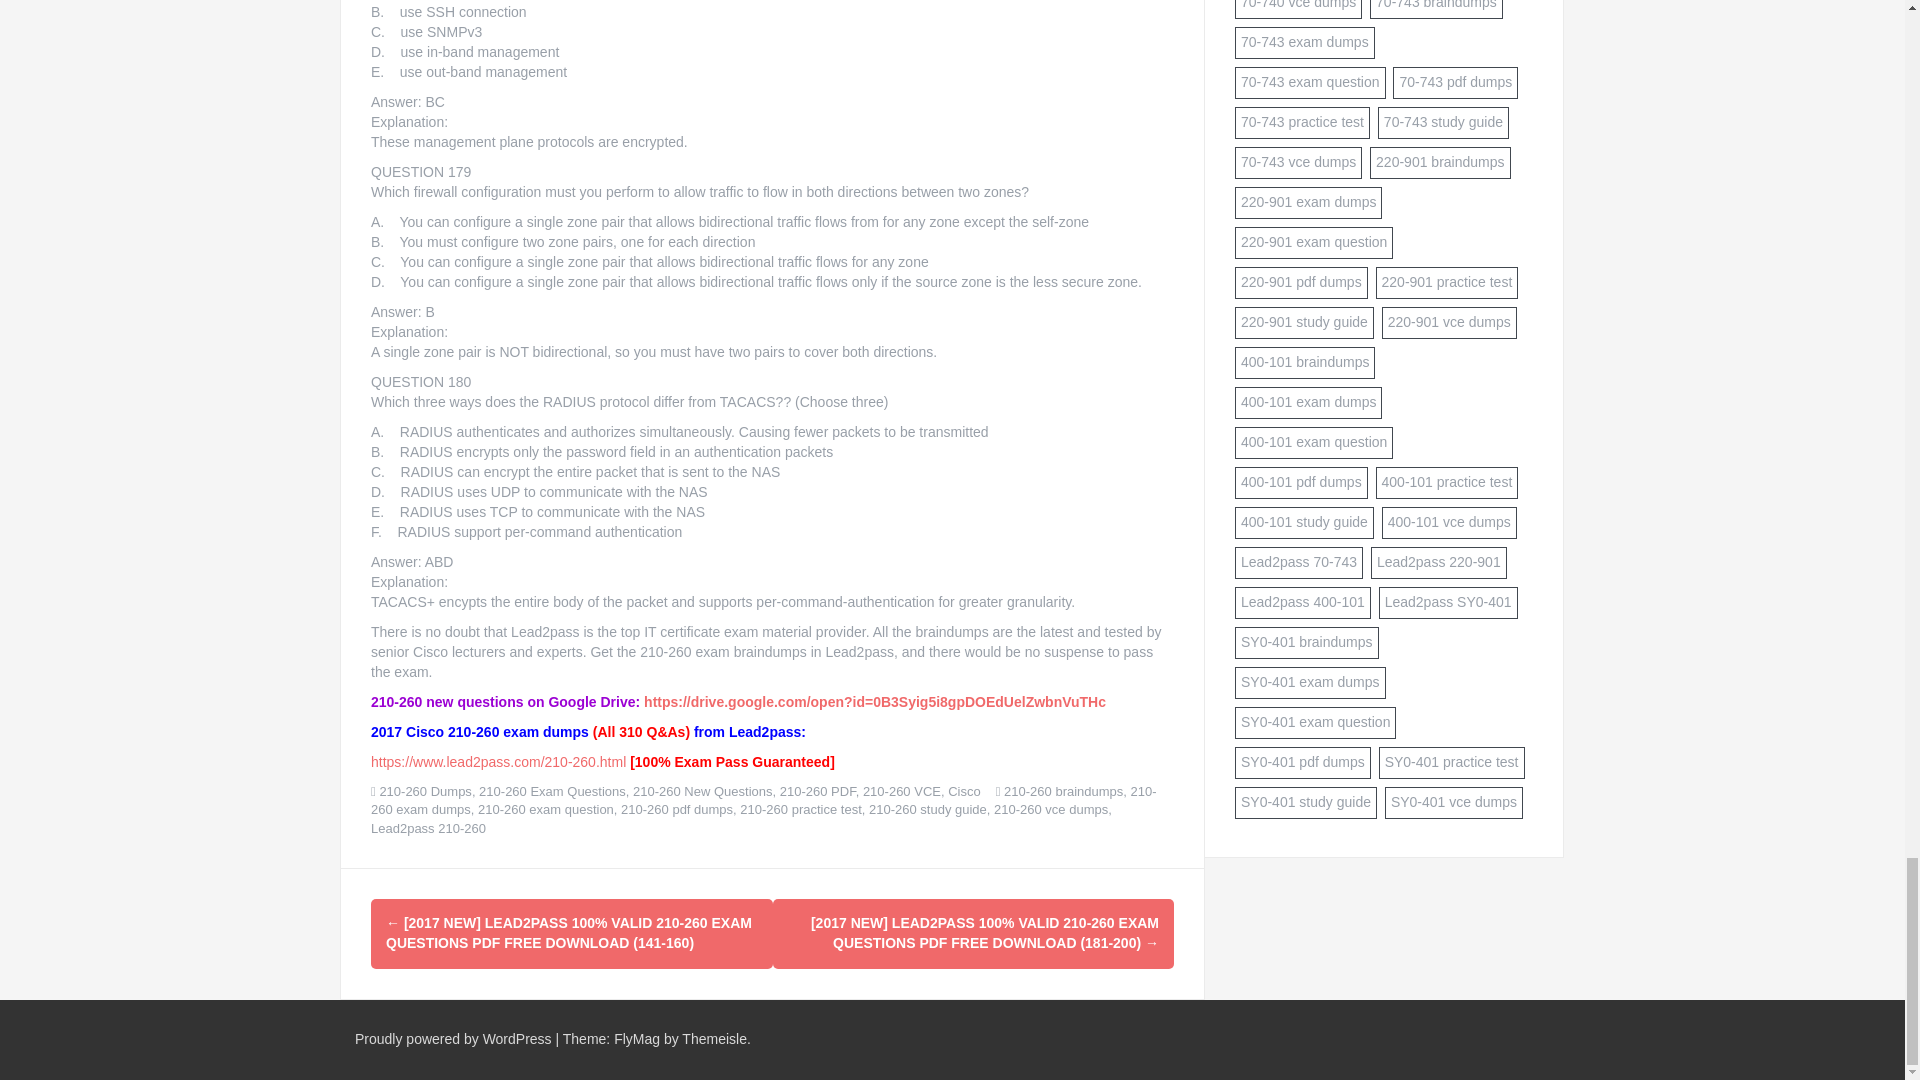 The width and height of the screenshot is (1920, 1080). I want to click on 210-260 pdf dumps, so click(676, 809).